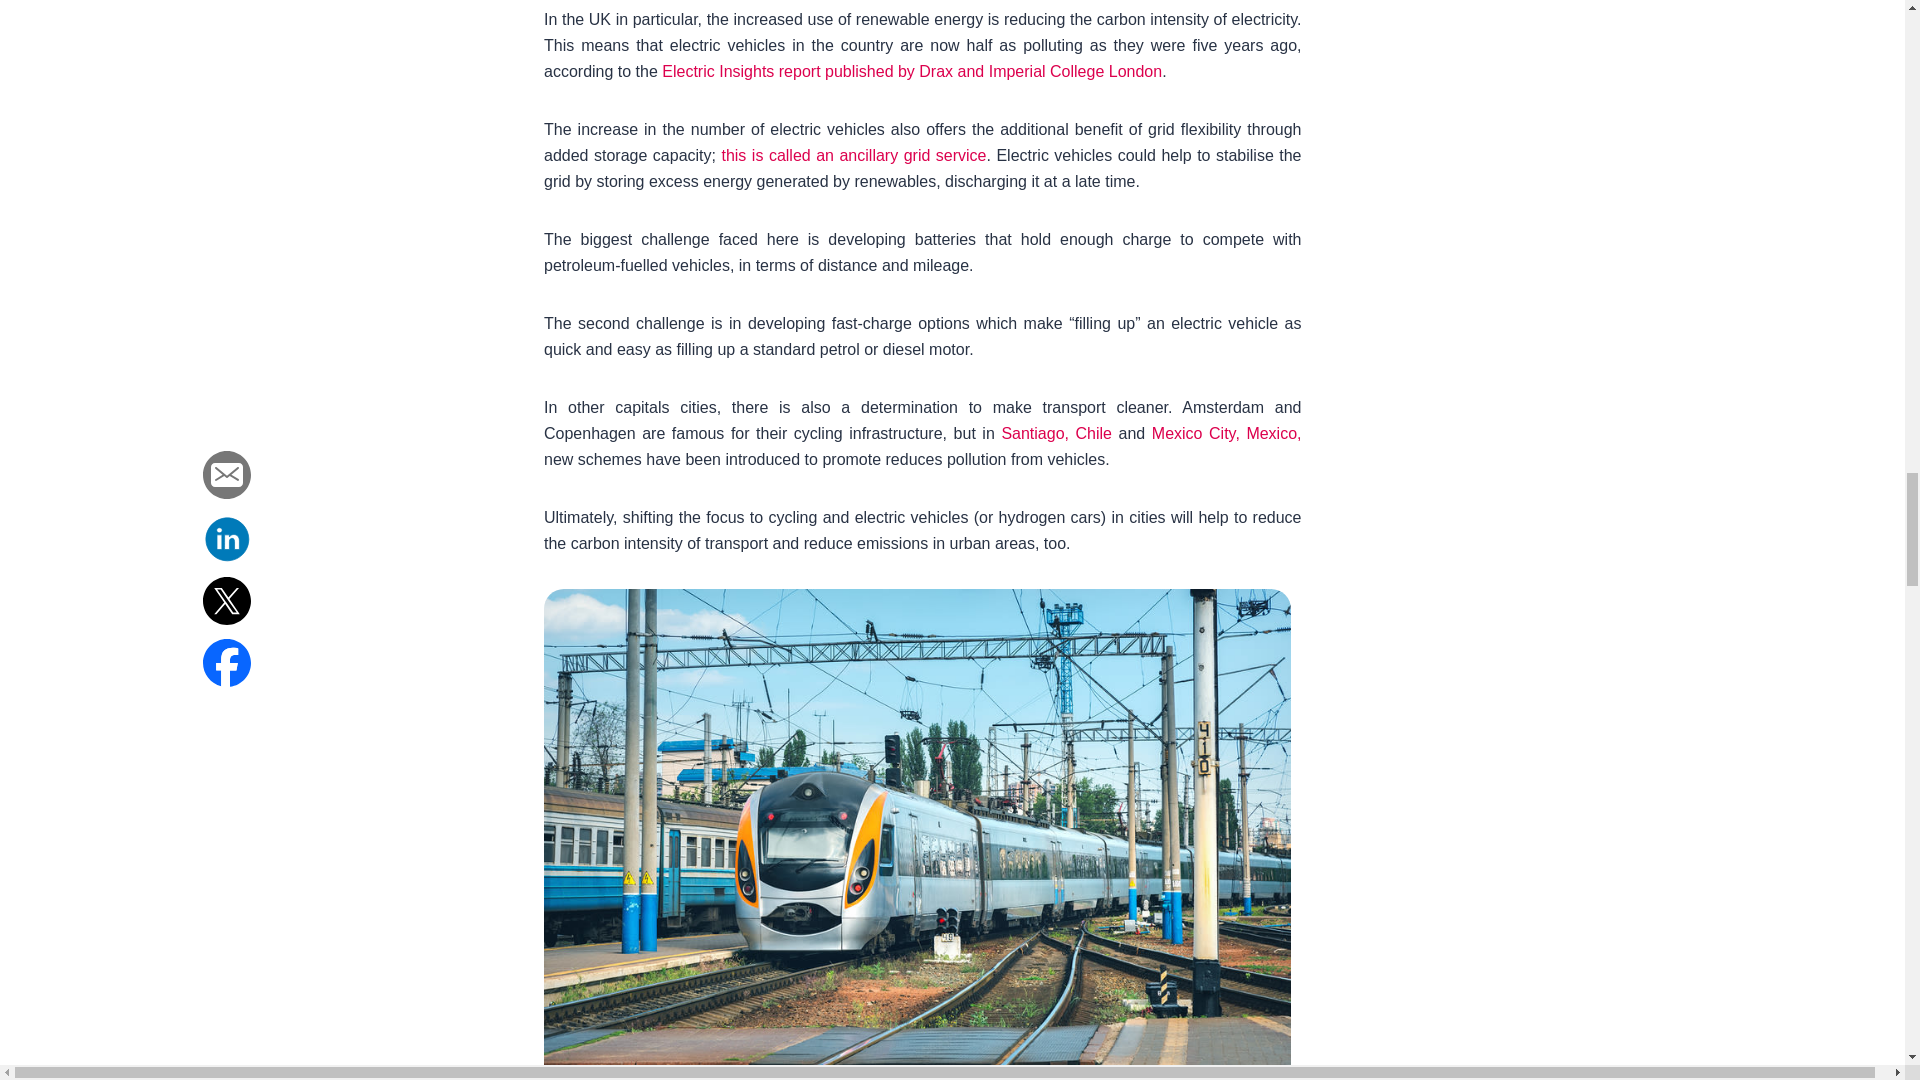  Describe the element at coordinates (1056, 433) in the screenshot. I see `Santiago, Chile` at that location.